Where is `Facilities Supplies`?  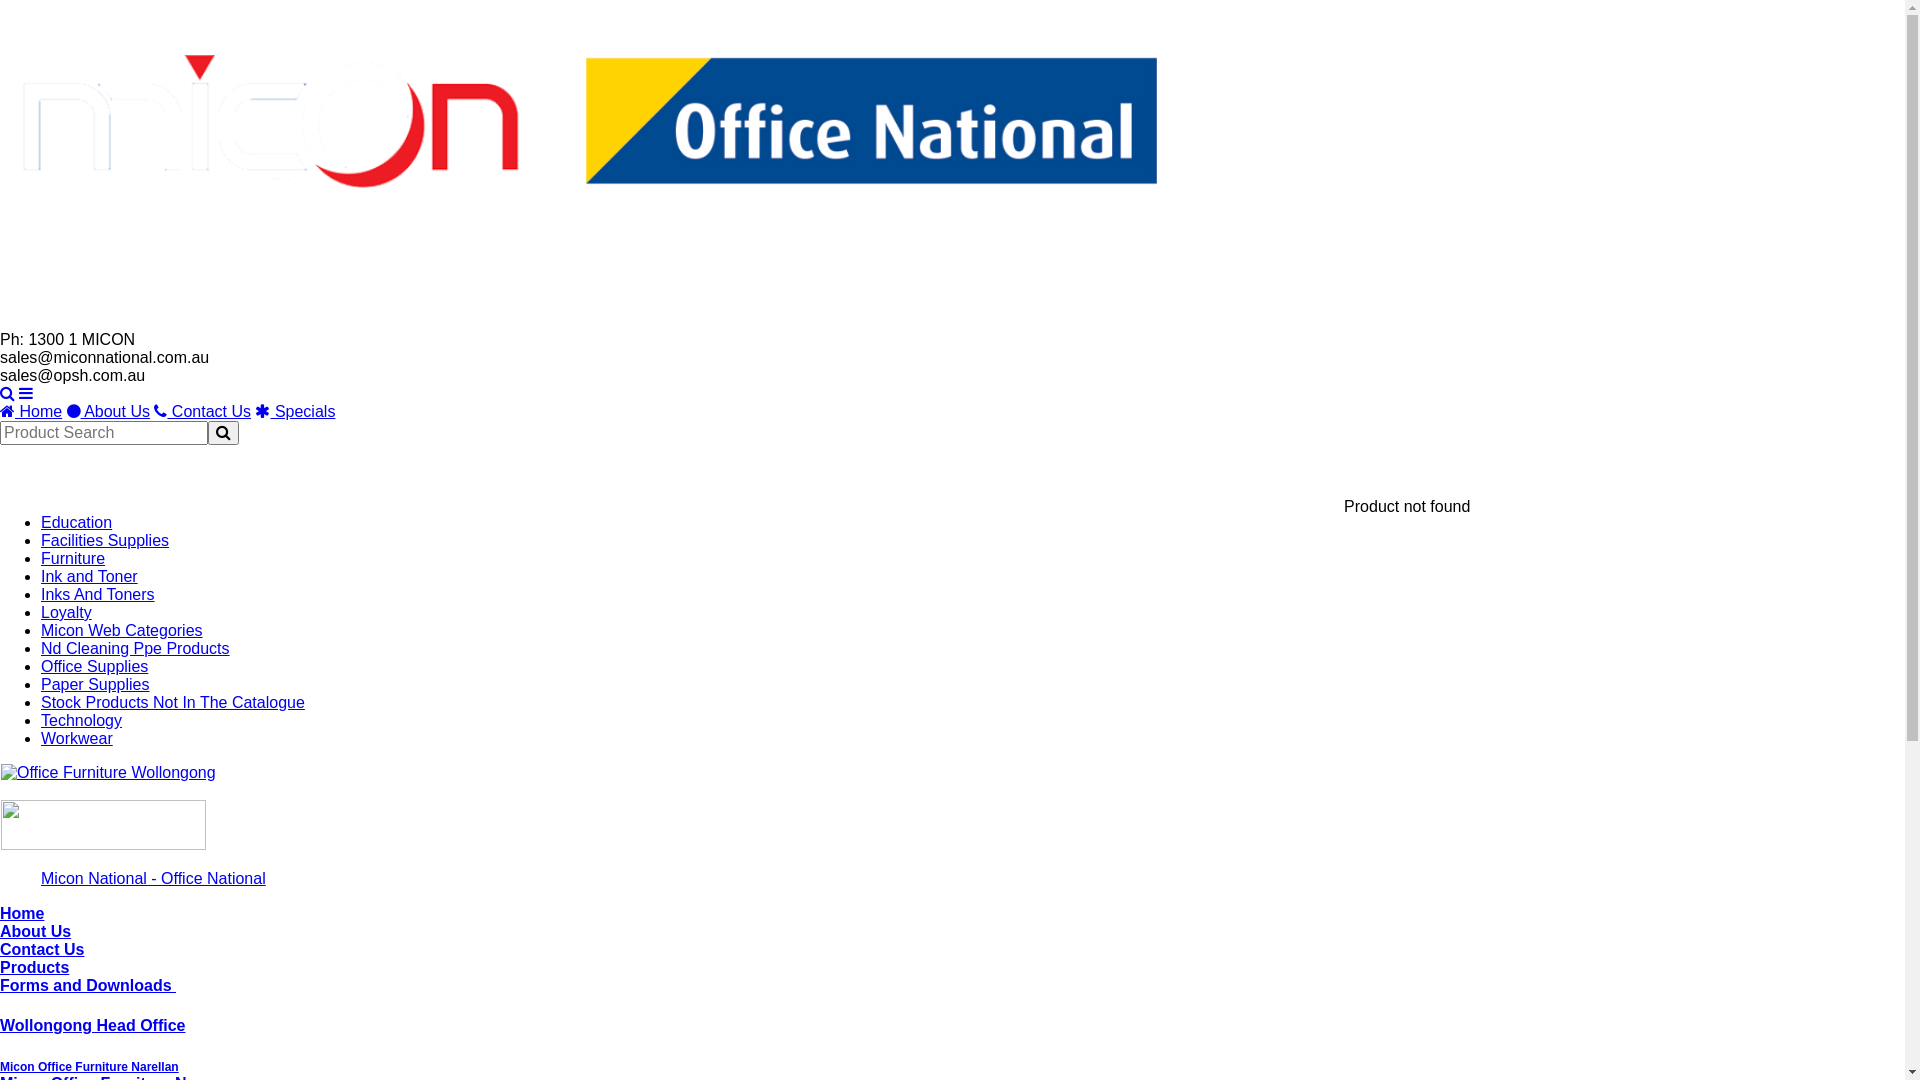 Facilities Supplies is located at coordinates (626, 459).